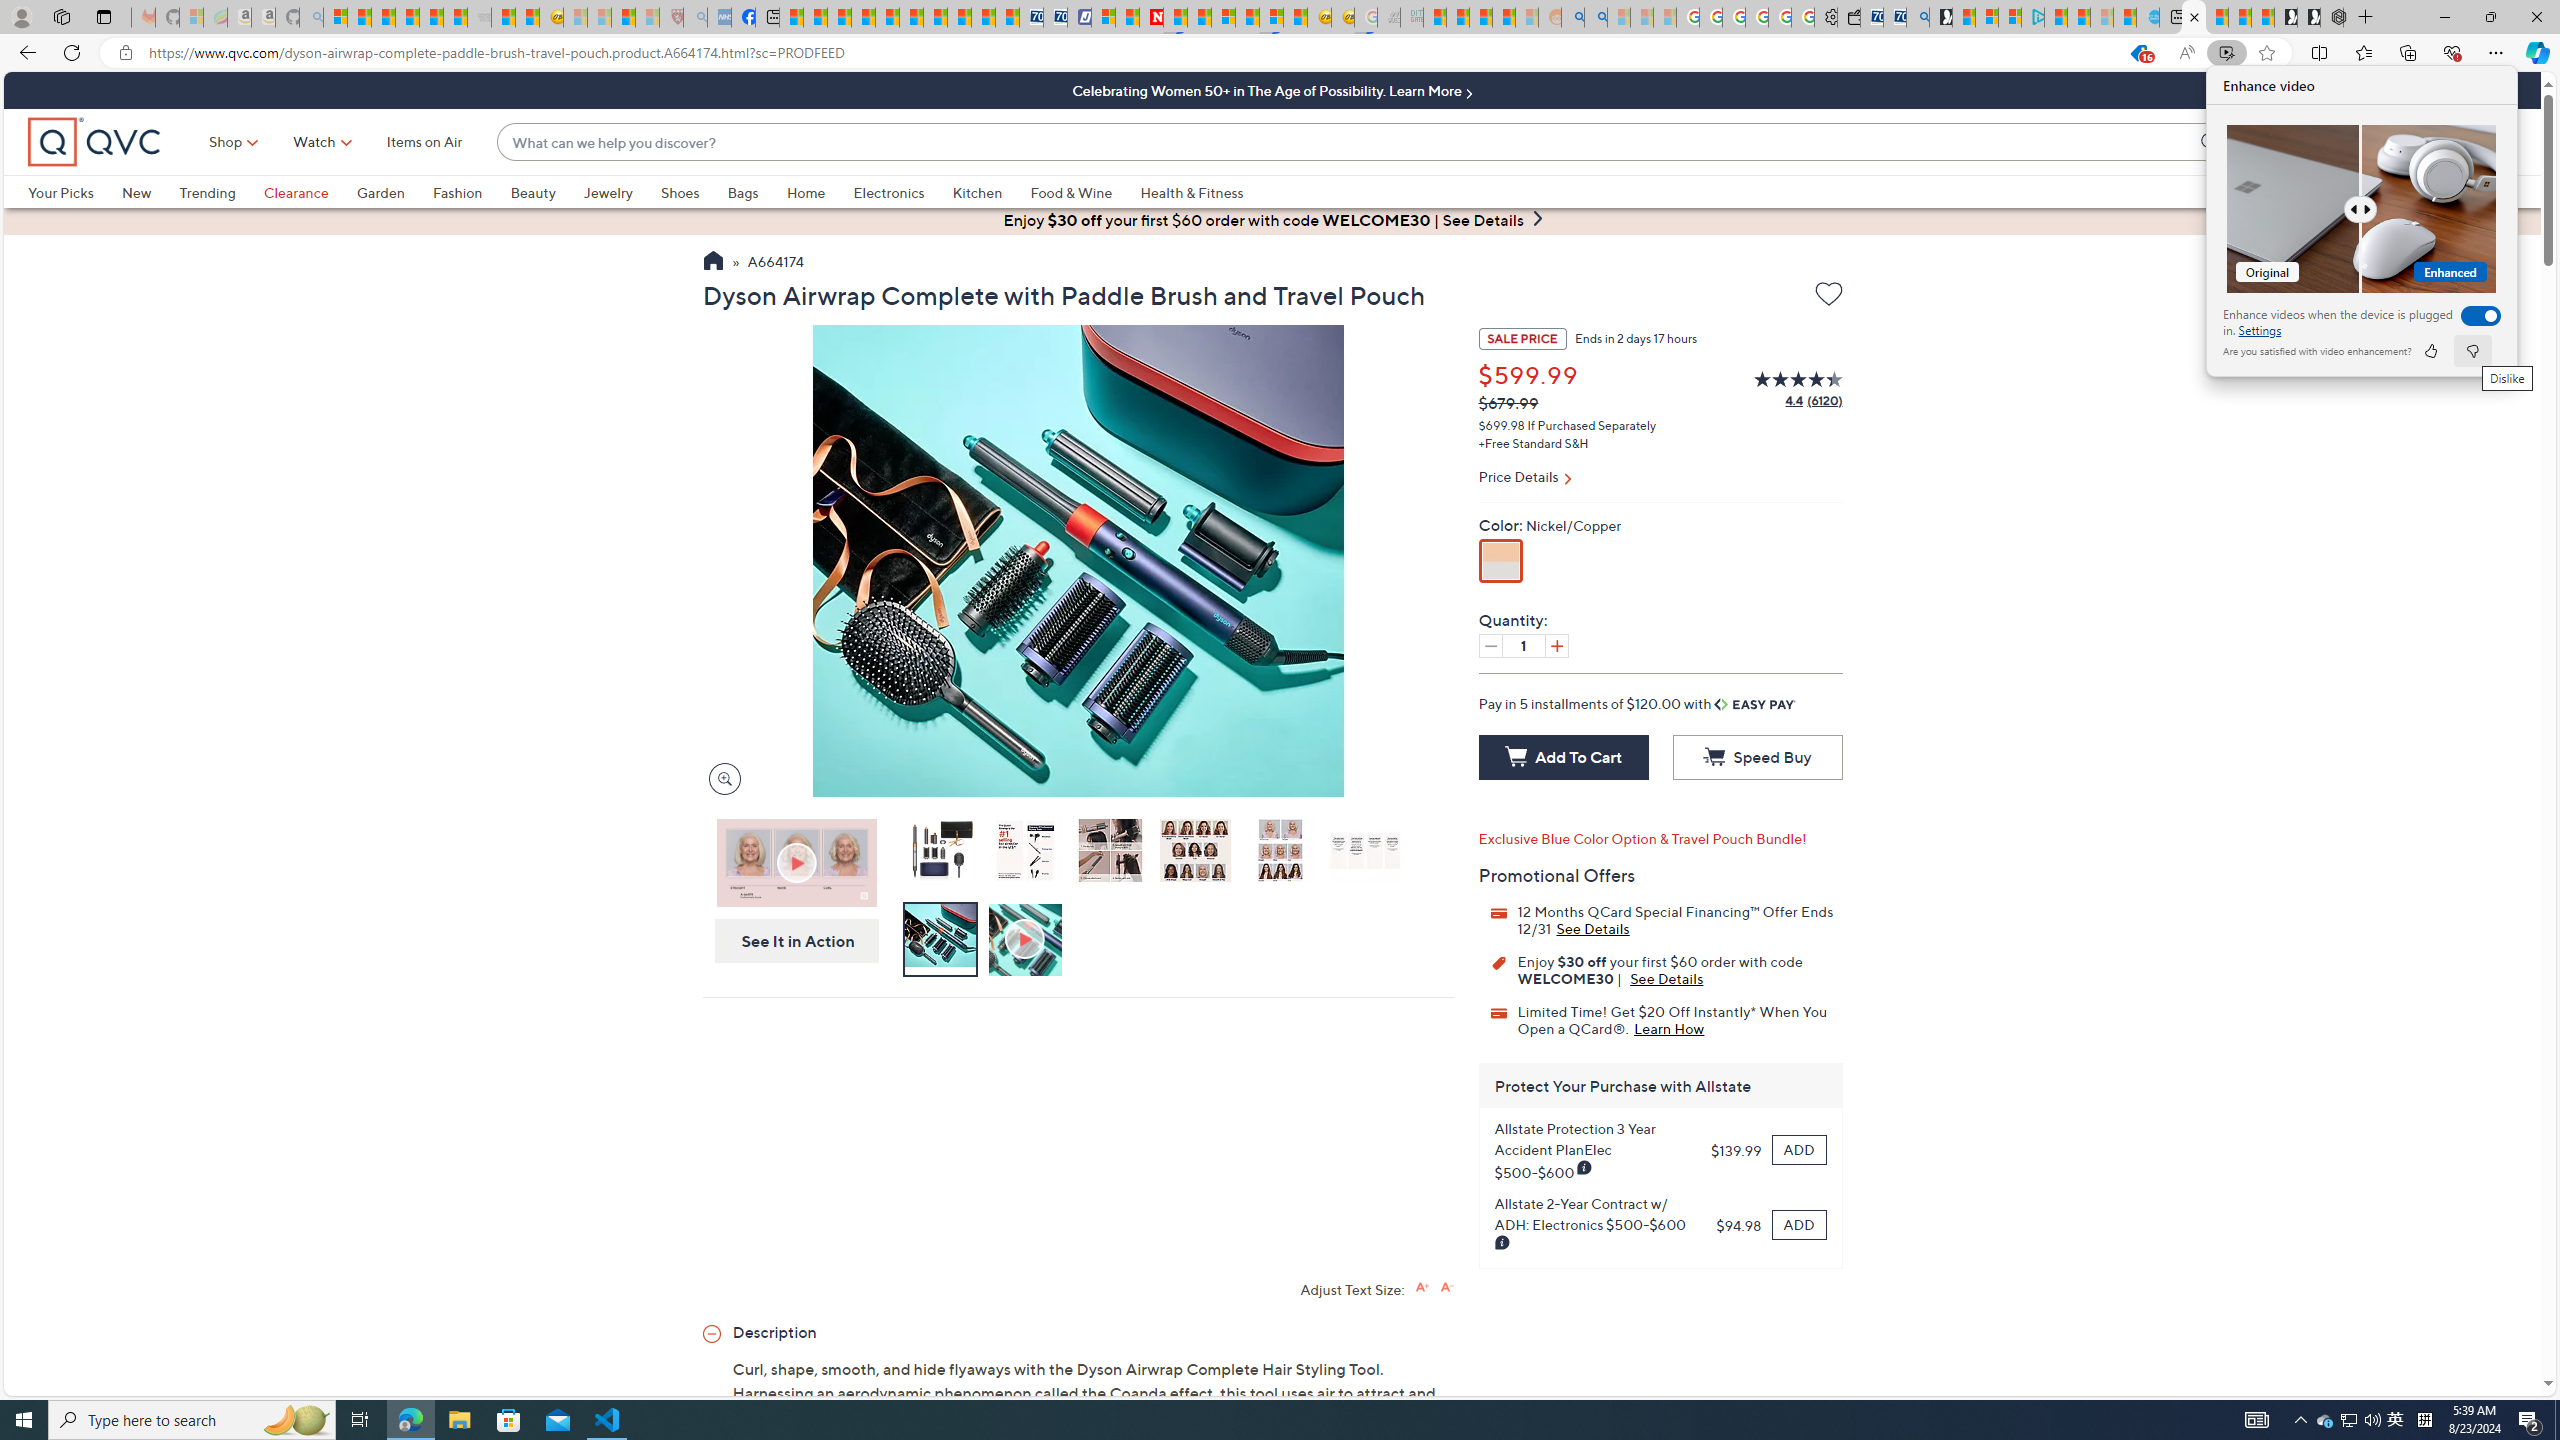 The height and width of the screenshot is (1440, 2560). I want to click on If Purchased Separately, so click(1590, 425).